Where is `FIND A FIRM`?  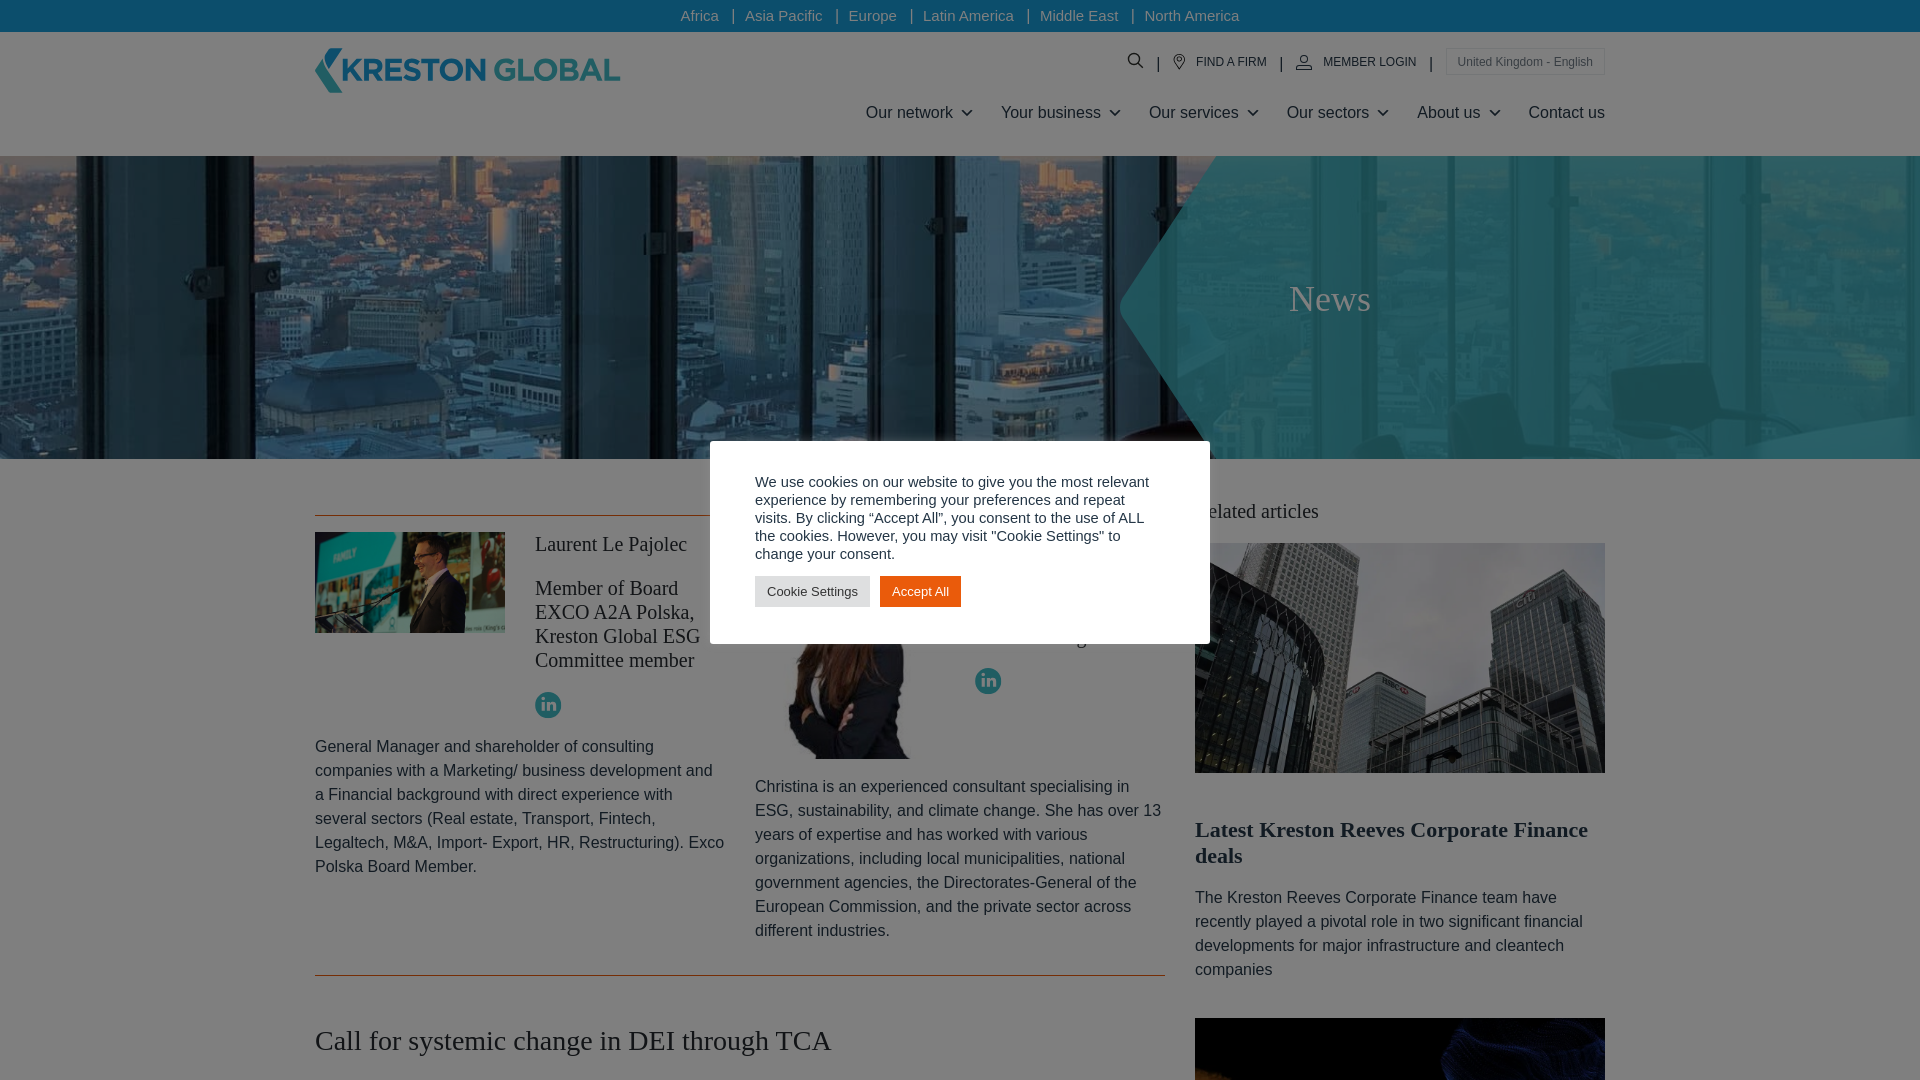
FIND A FIRM is located at coordinates (1220, 62).